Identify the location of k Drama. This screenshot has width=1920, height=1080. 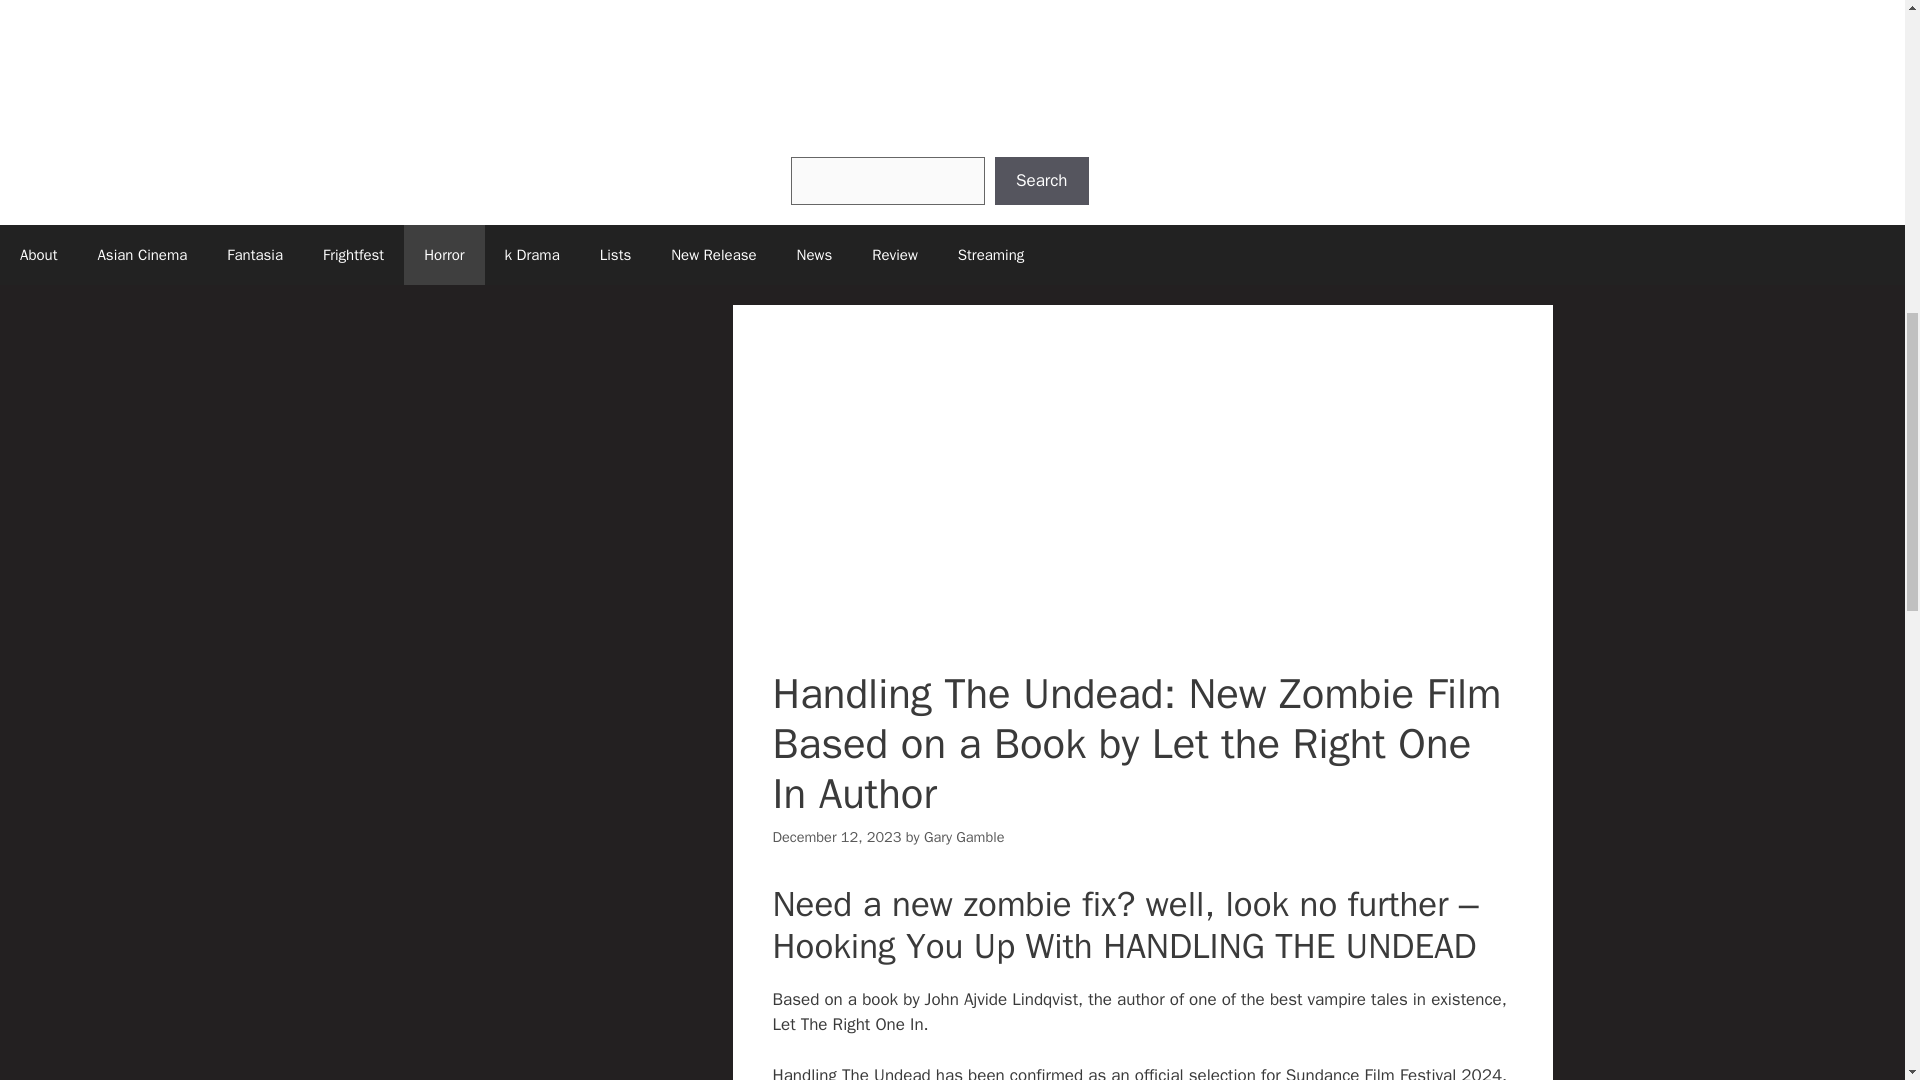
(532, 254).